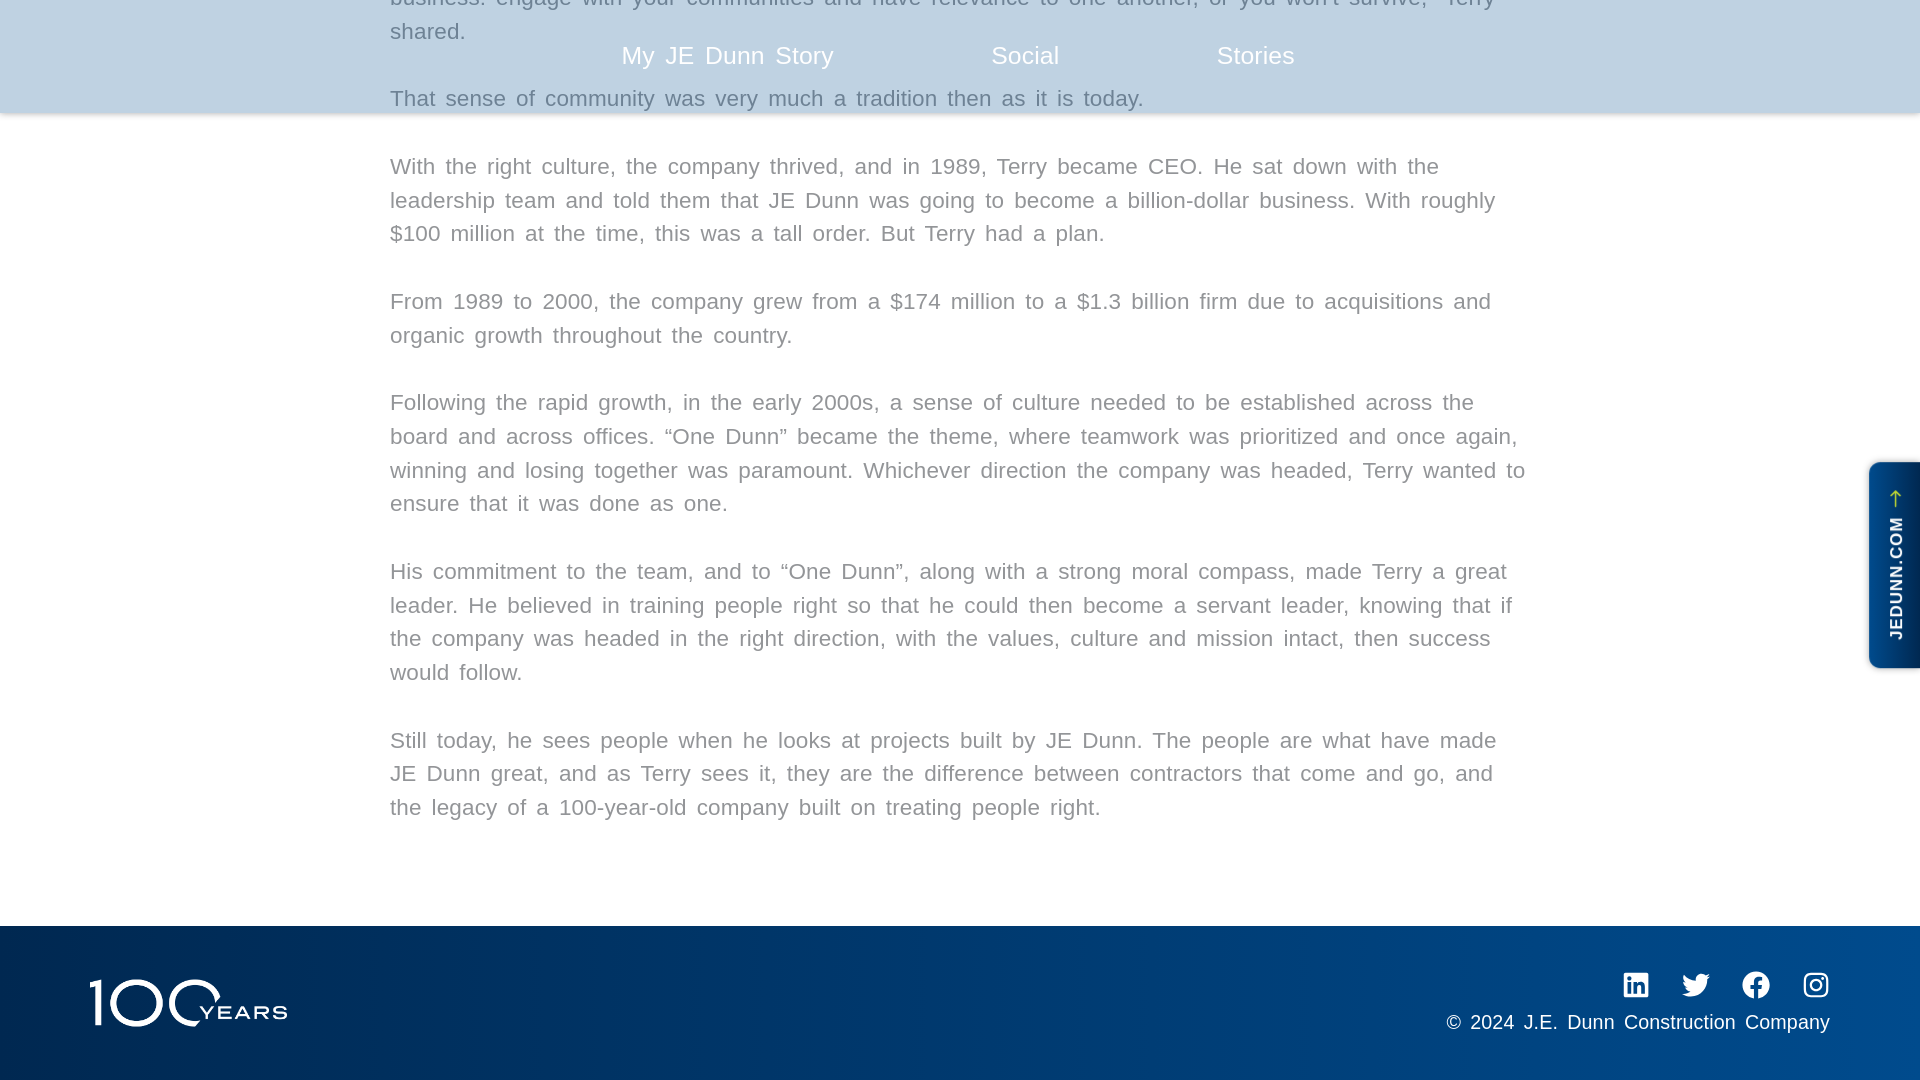 The width and height of the screenshot is (1920, 1080). What do you see at coordinates (1676, 1021) in the screenshot?
I see `J.E. Dunn Construction Company` at bounding box center [1676, 1021].